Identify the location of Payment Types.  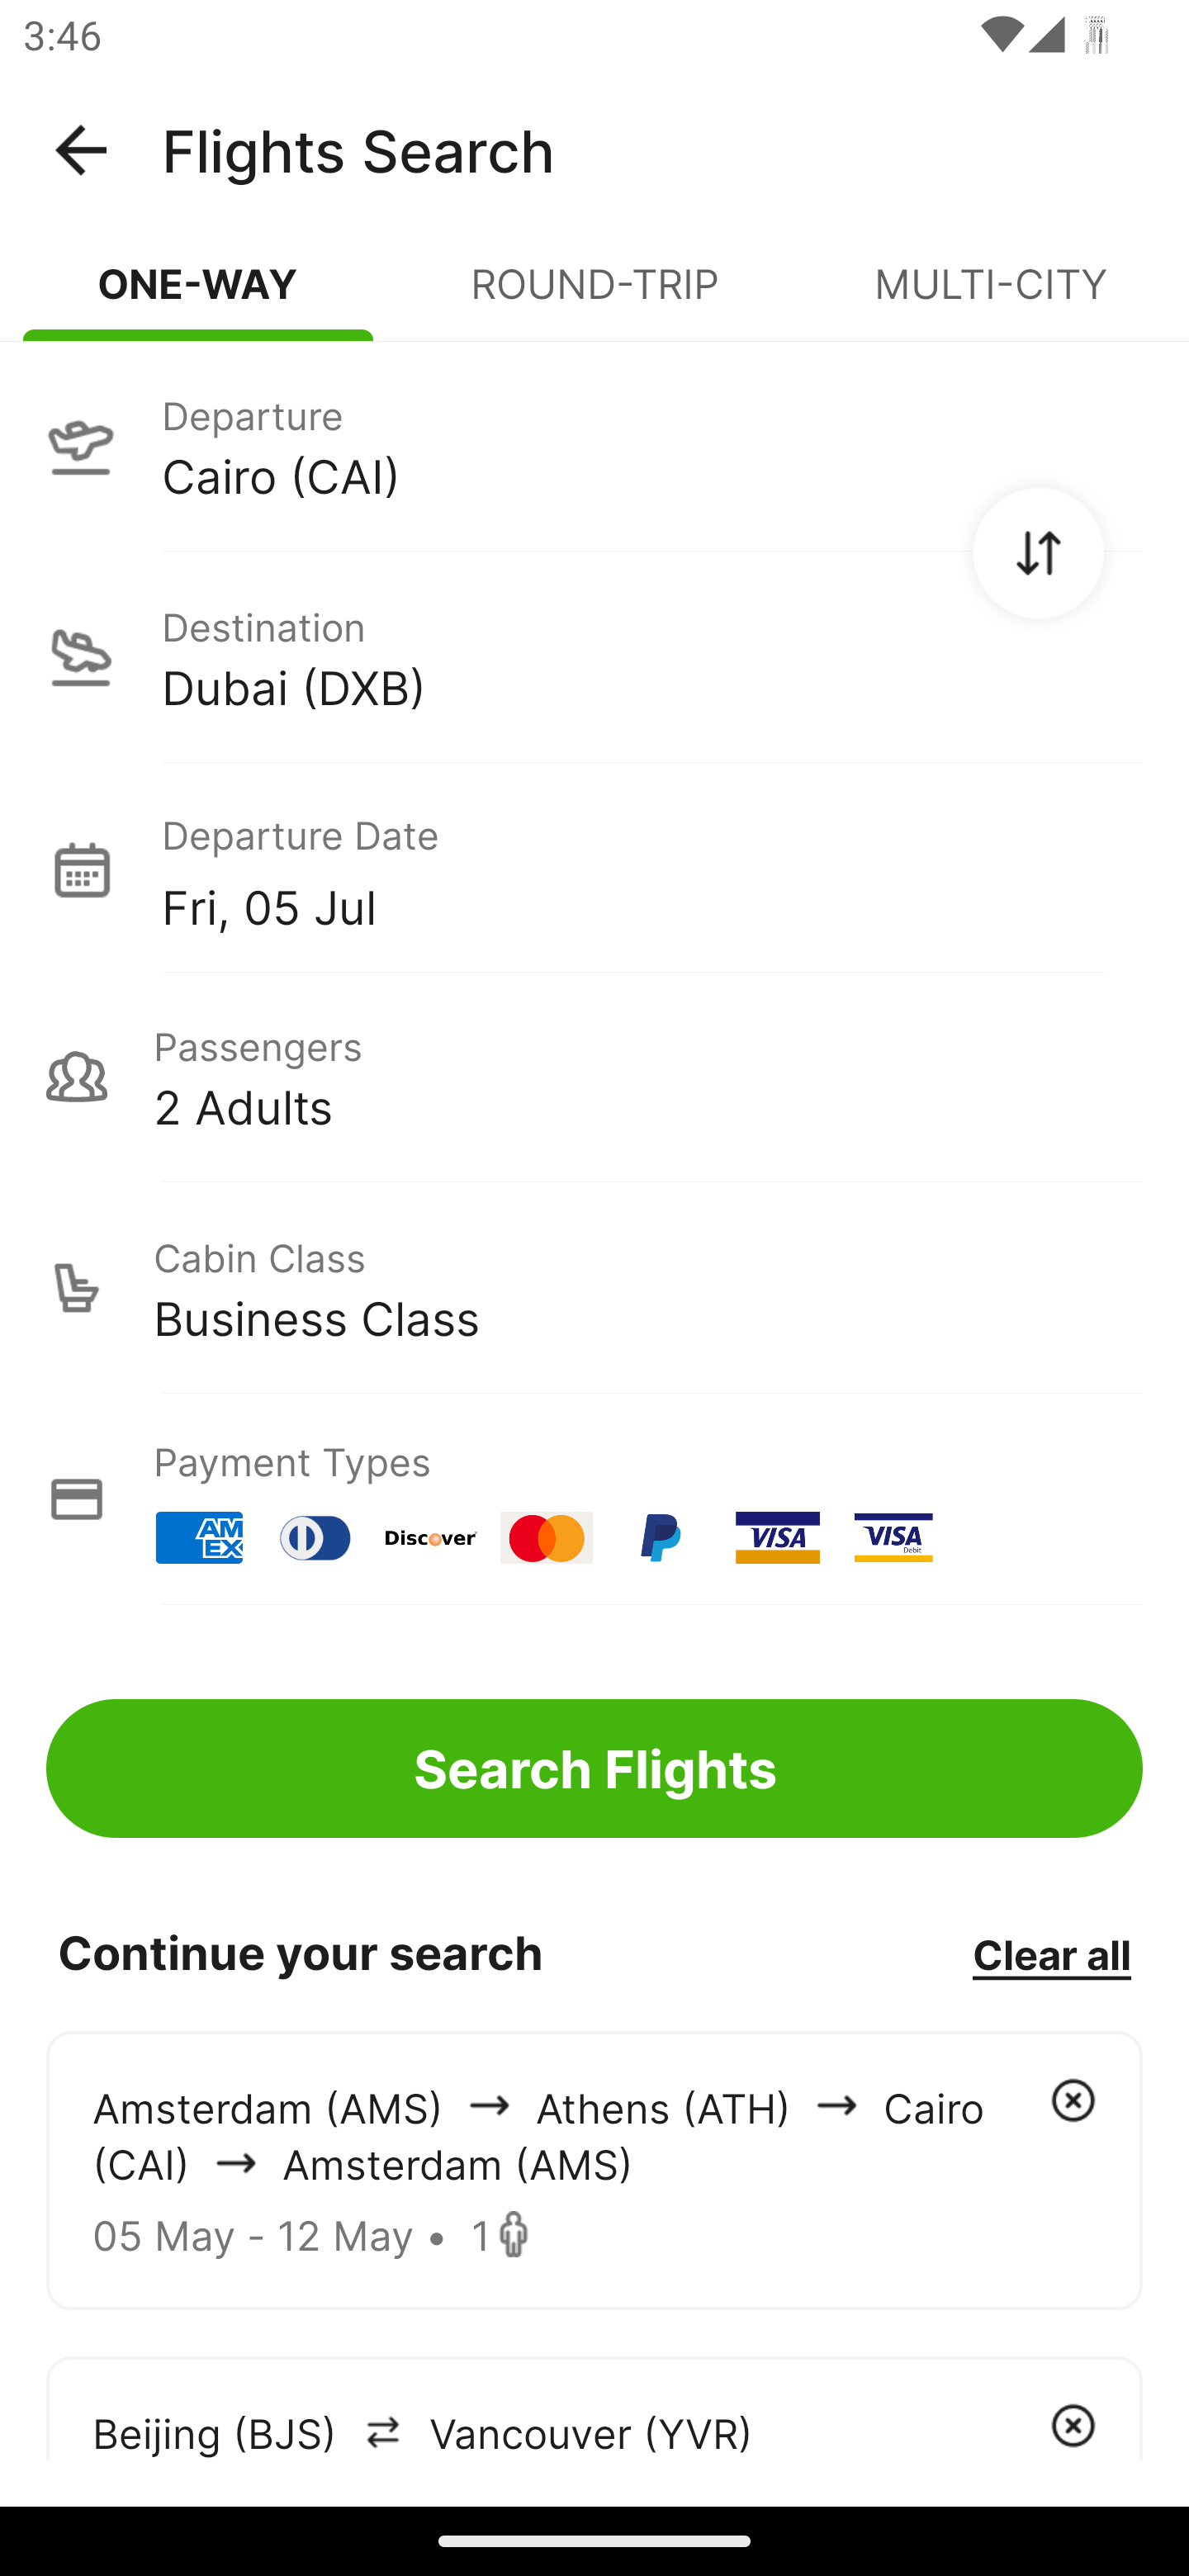
(594, 1499).